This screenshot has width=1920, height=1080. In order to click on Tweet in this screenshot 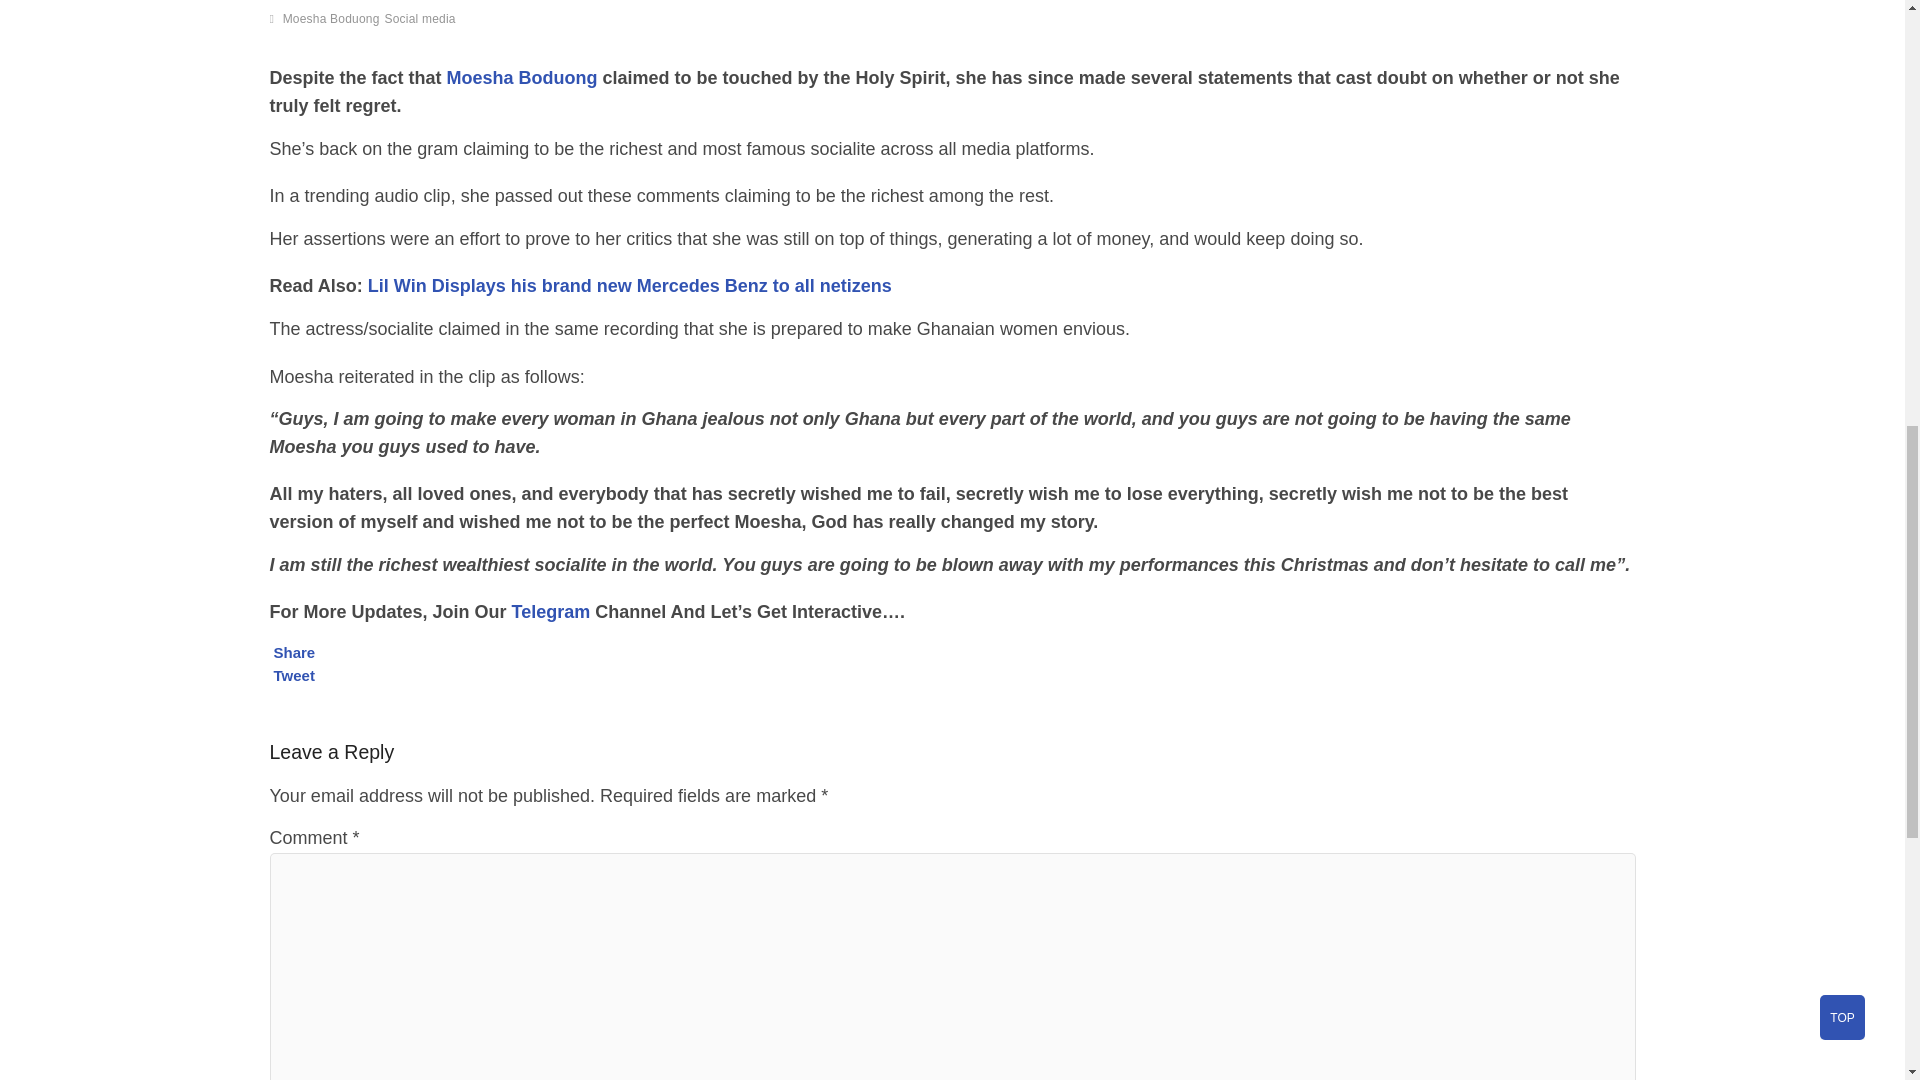, I will do `click(294, 675)`.